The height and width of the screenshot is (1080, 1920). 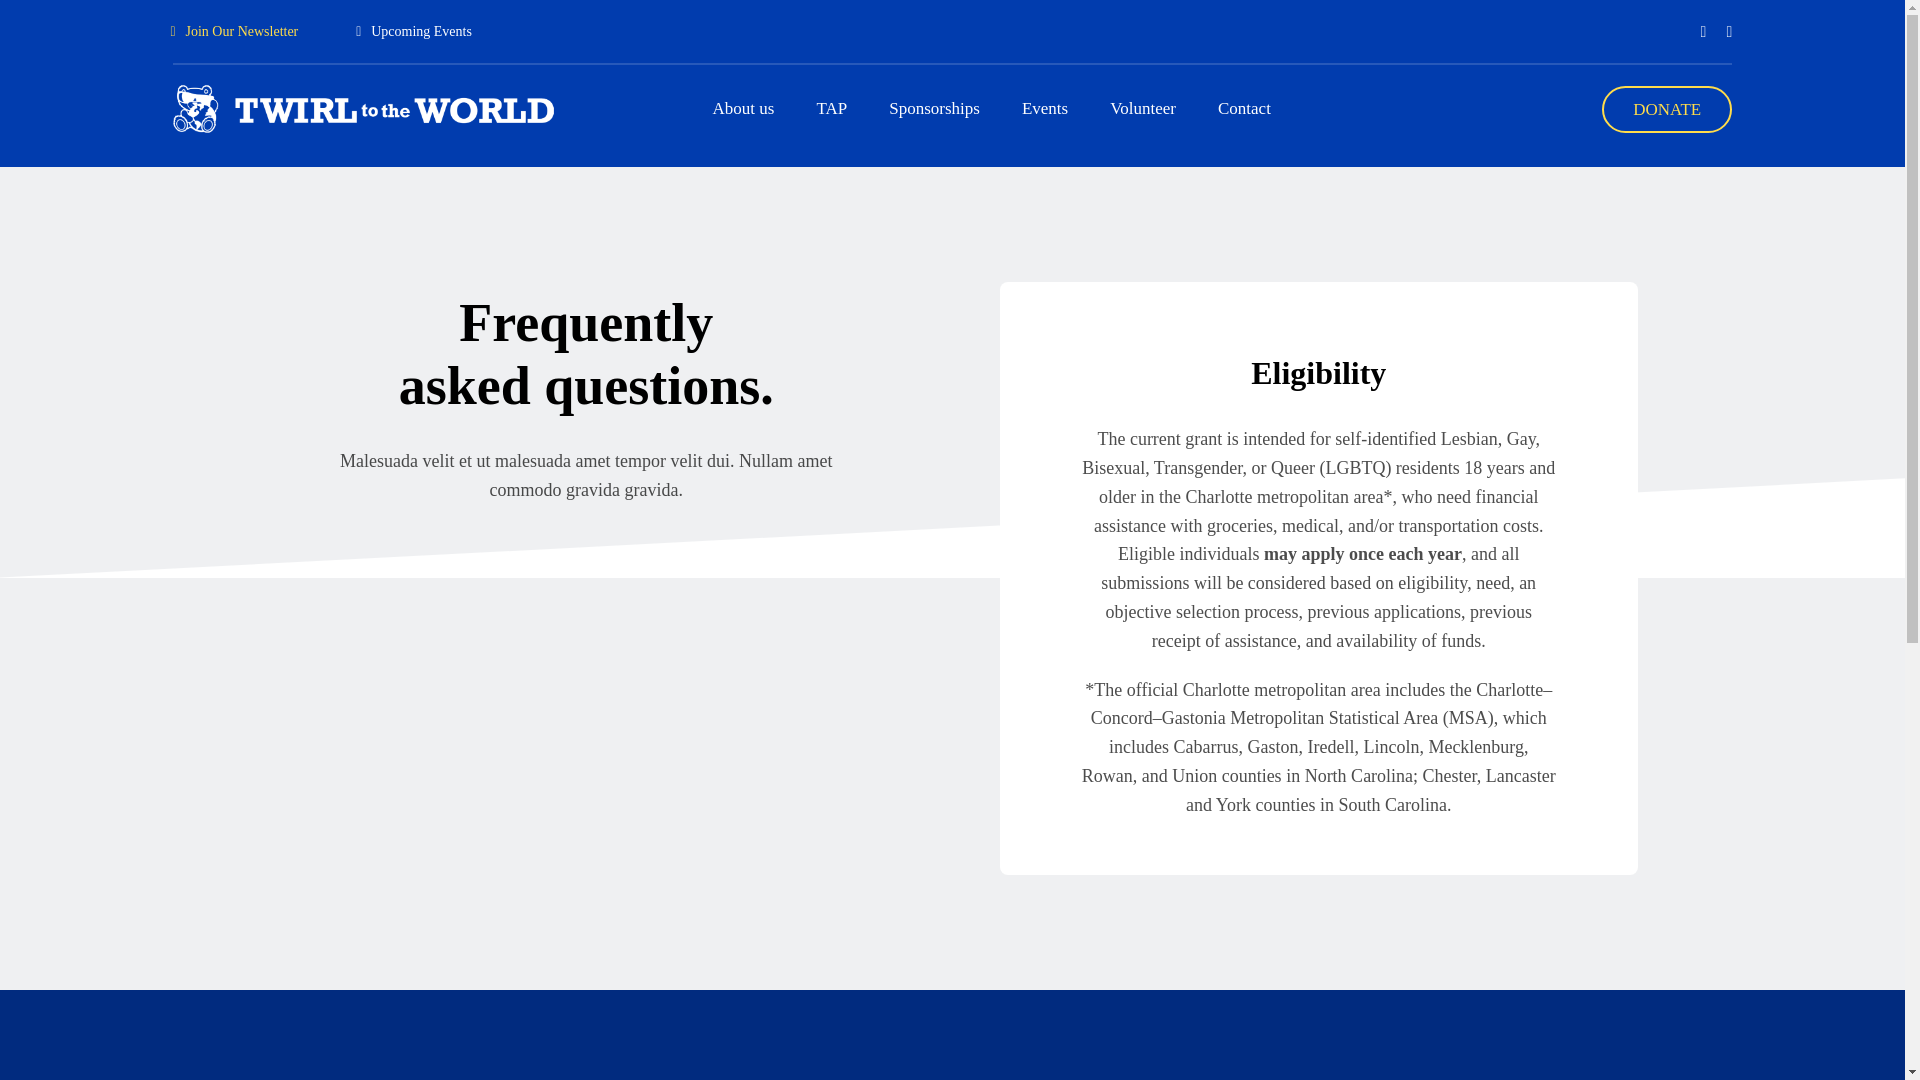 I want to click on DONATE, so click(x=1666, y=109).